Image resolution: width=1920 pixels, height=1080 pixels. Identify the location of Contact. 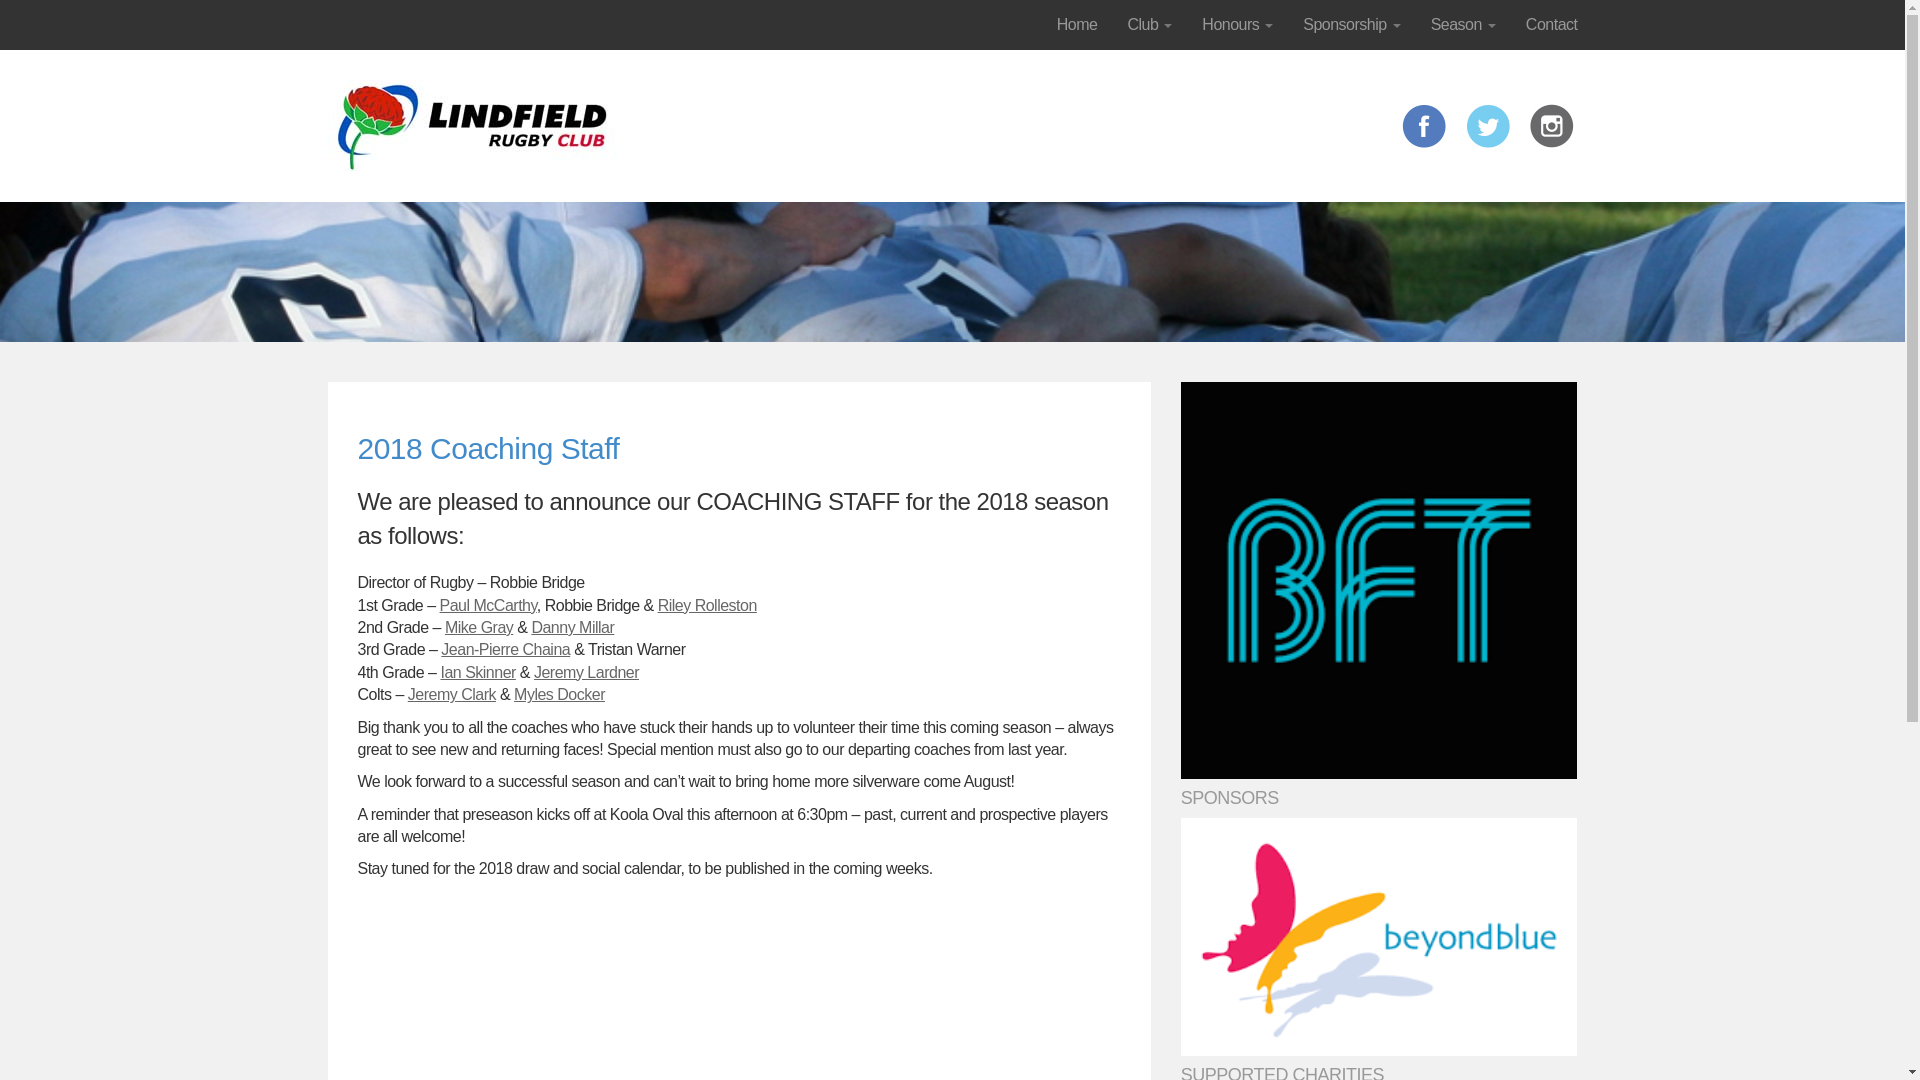
(1552, 24).